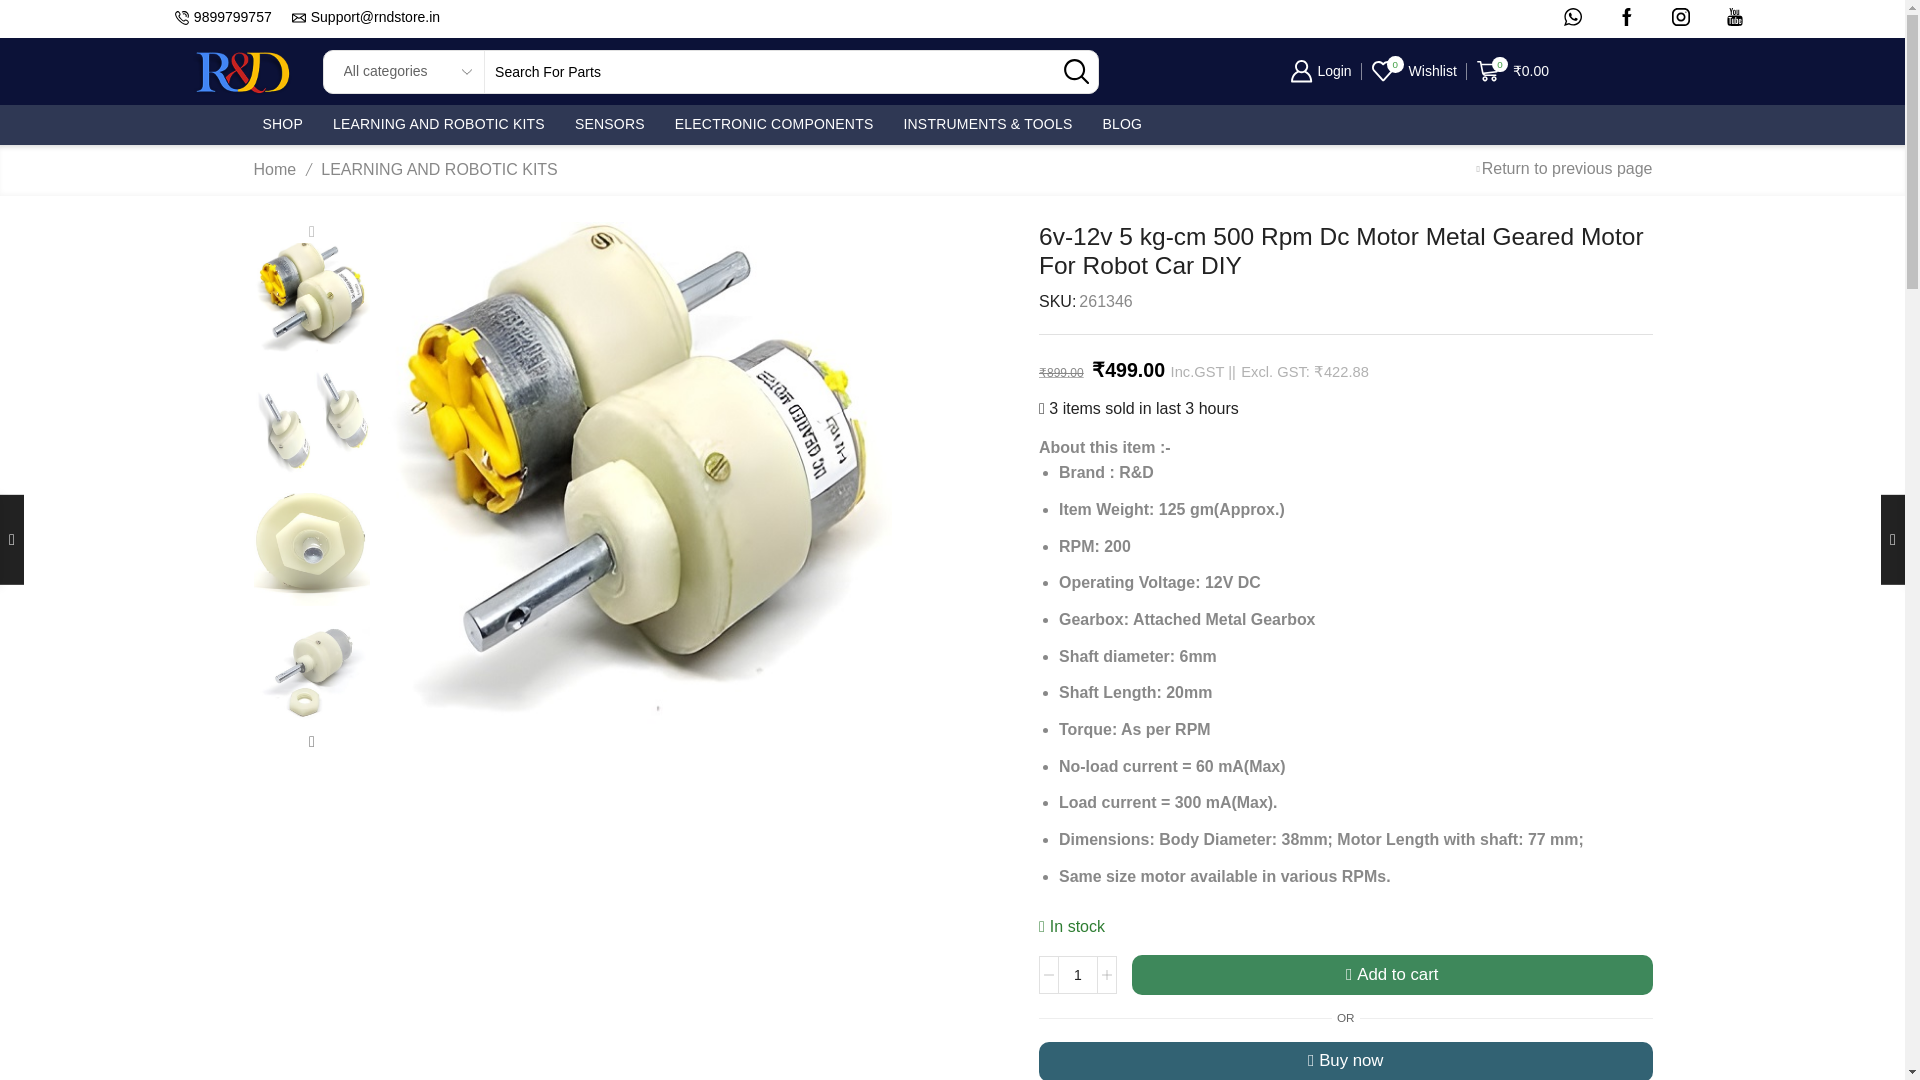 Image resolution: width=1920 pixels, height=1080 pixels. What do you see at coordinates (609, 124) in the screenshot?
I see `SENSORS` at bounding box center [609, 124].